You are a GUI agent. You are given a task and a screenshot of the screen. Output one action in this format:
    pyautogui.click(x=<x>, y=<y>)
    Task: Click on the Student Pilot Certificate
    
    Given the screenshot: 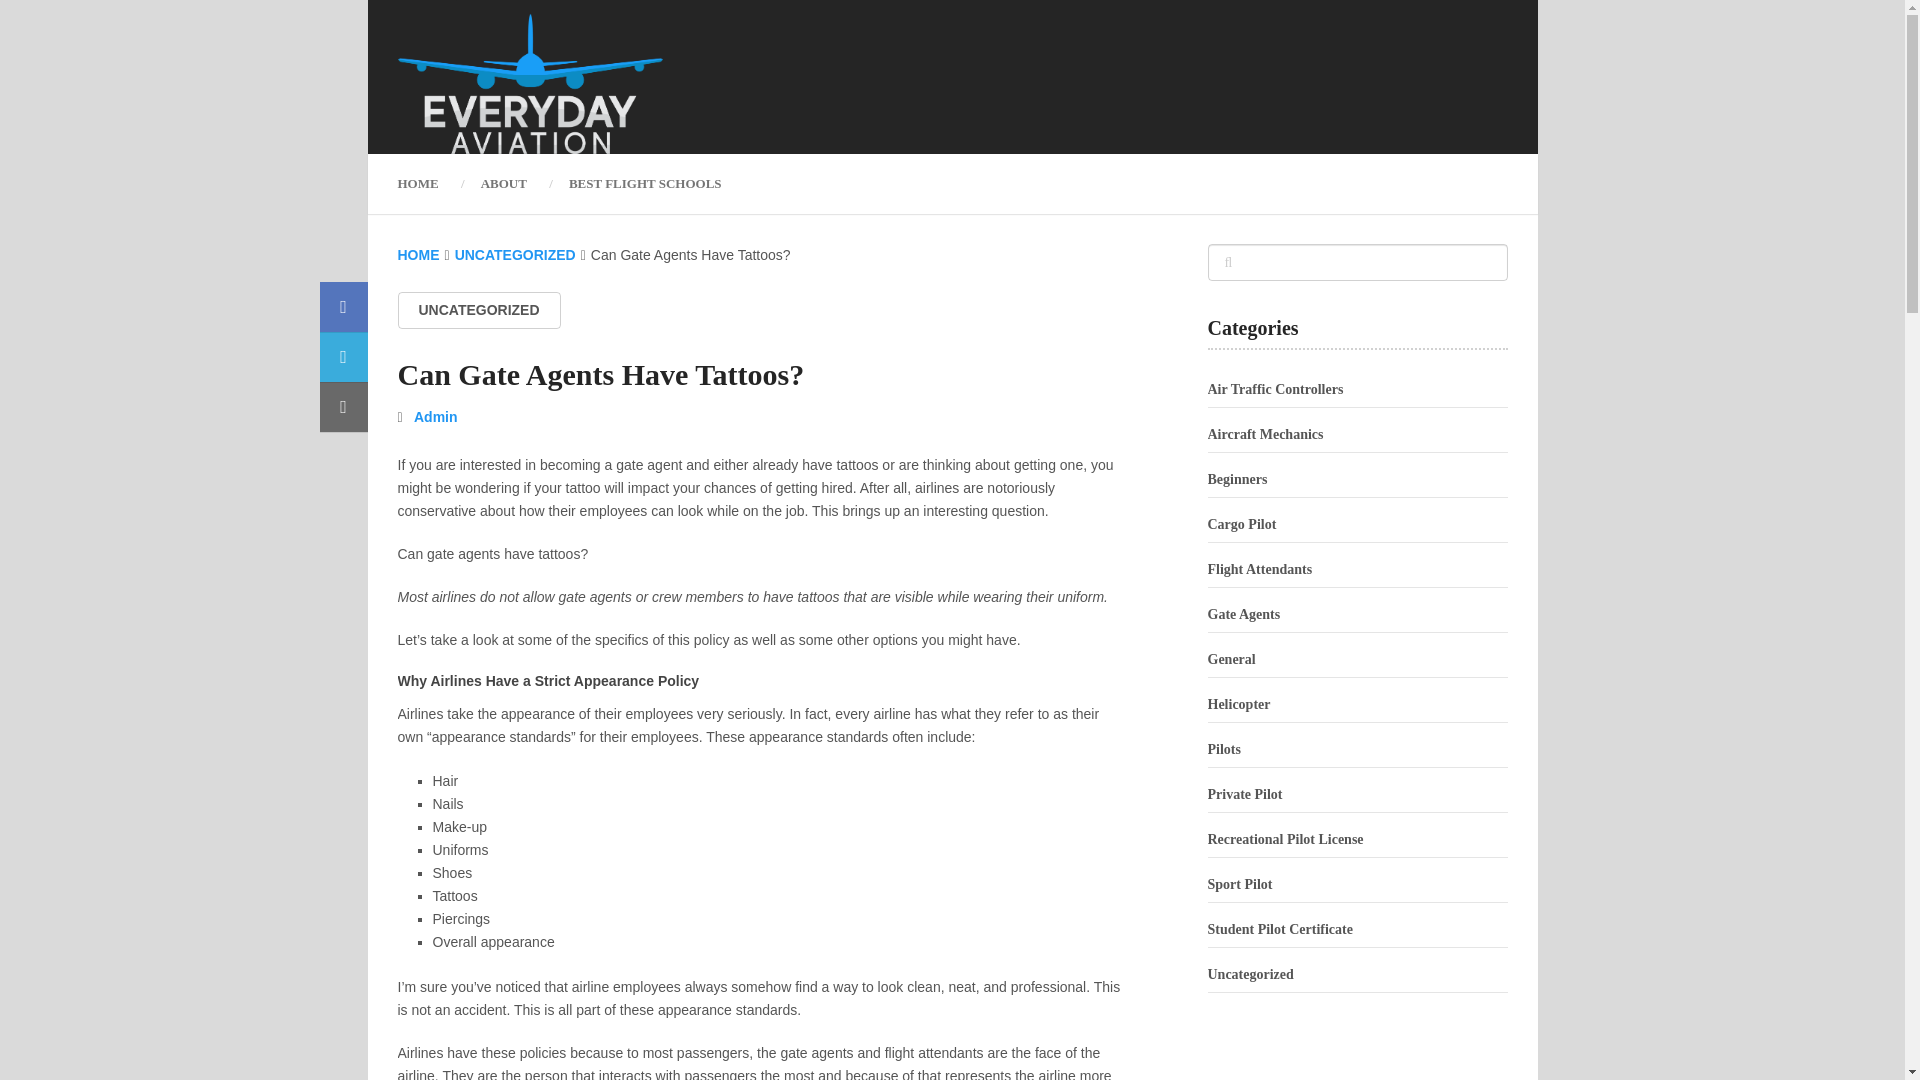 What is the action you would take?
    pyautogui.click(x=1280, y=930)
    